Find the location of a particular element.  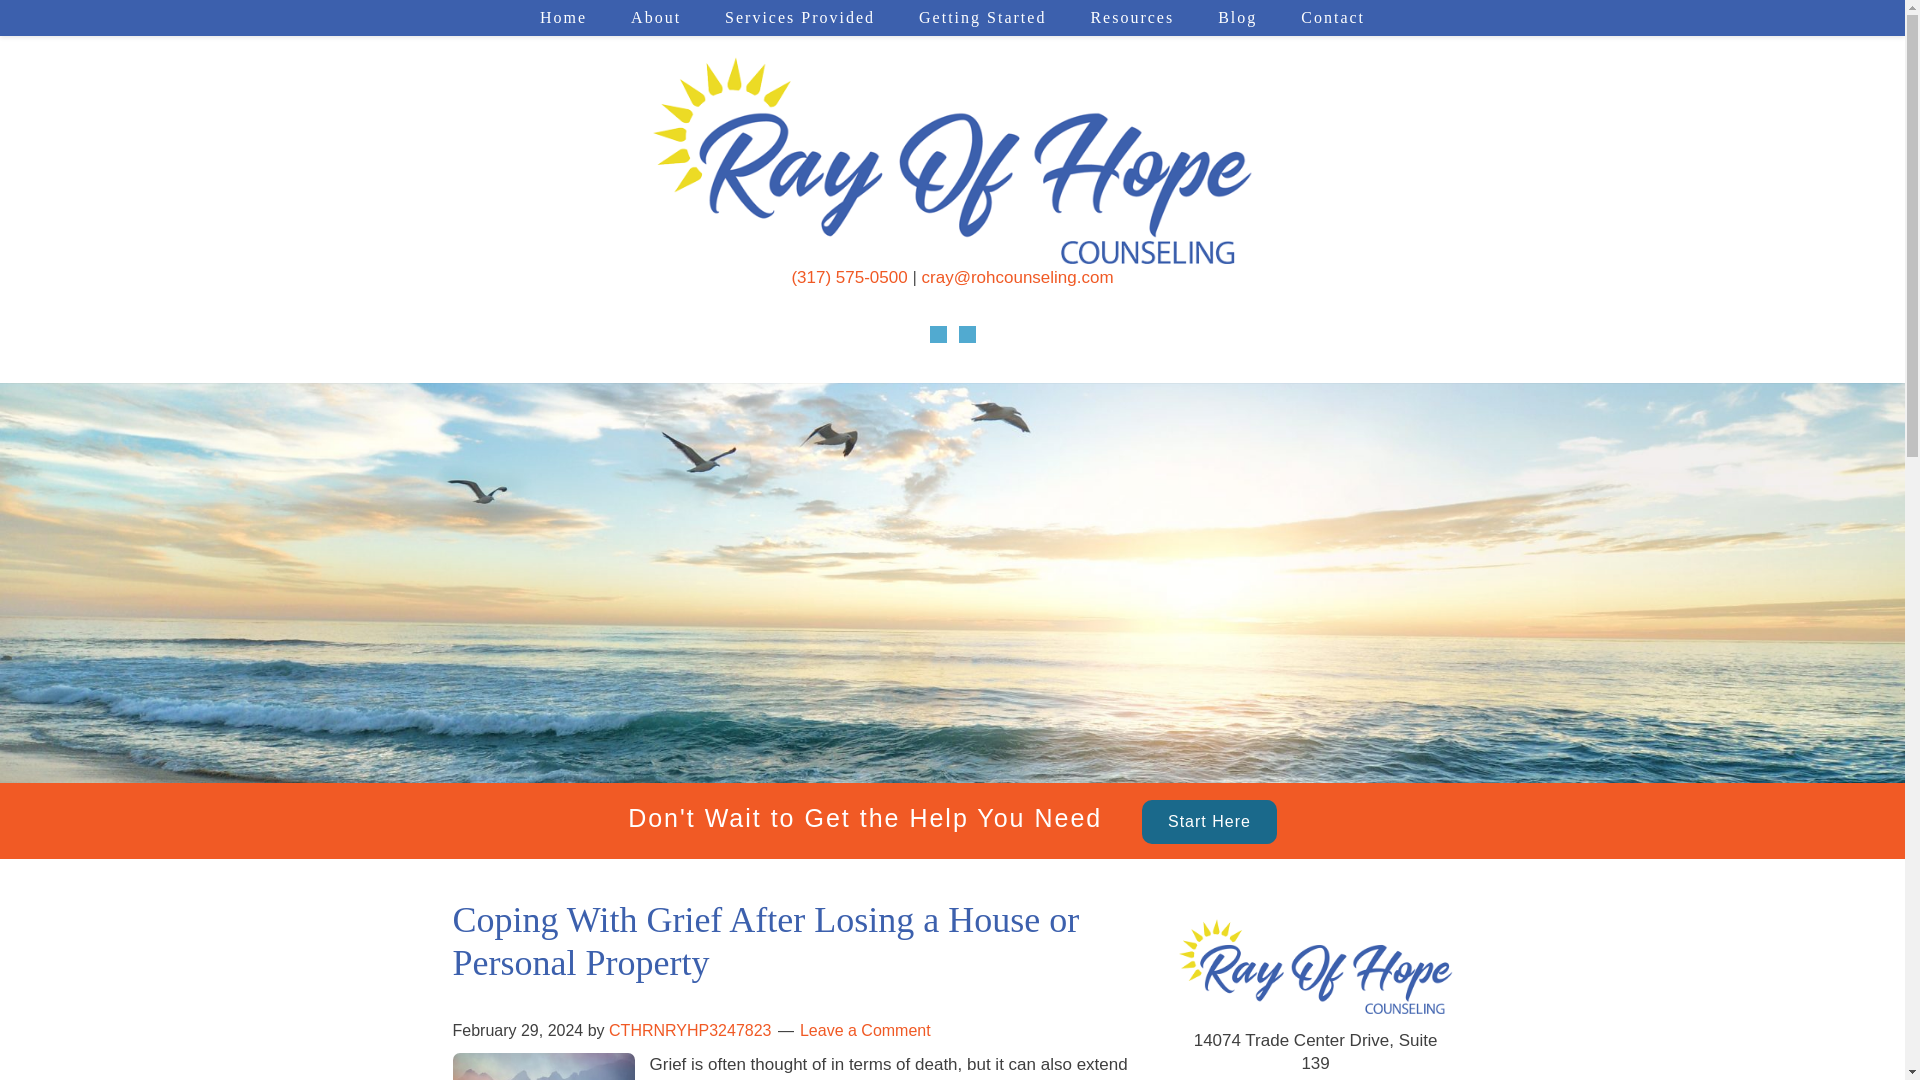

Getting Started is located at coordinates (982, 18).